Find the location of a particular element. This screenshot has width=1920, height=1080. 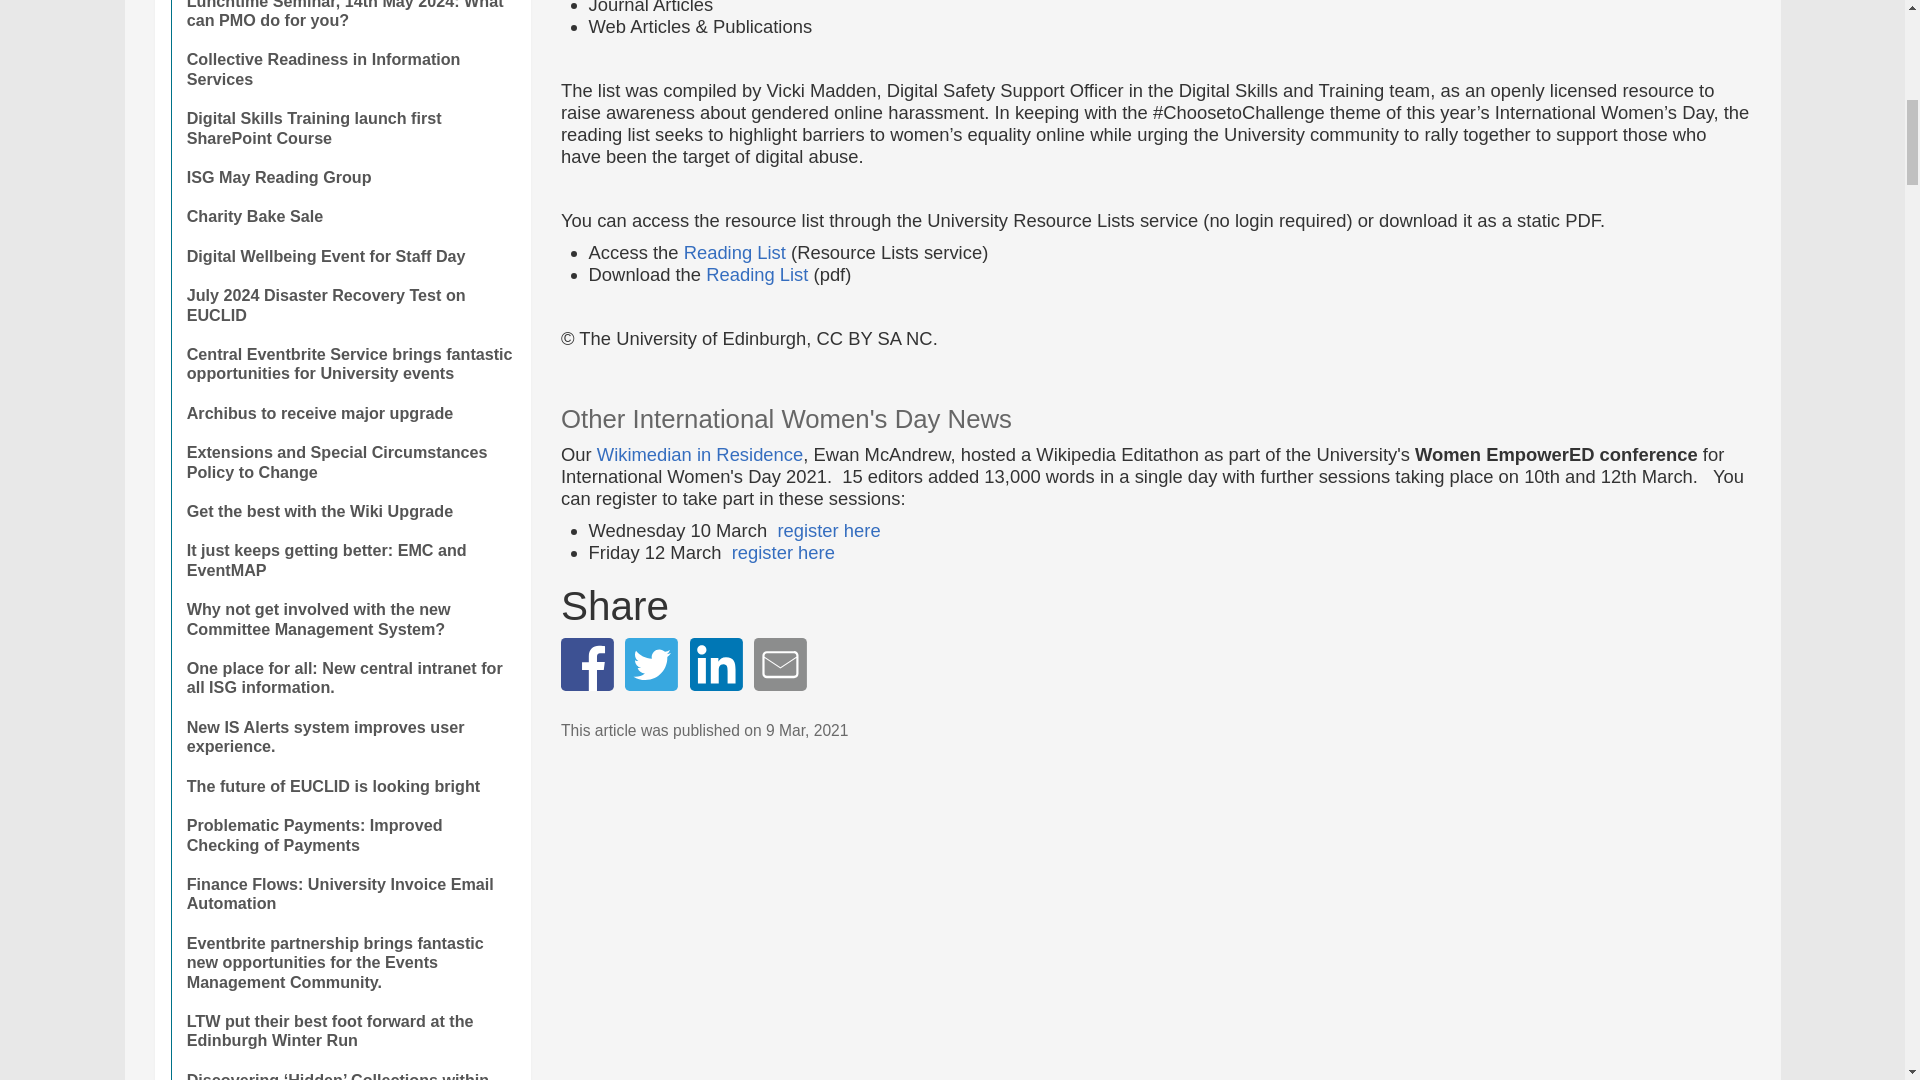

Collective Readiness in Information Services is located at coordinates (350, 69).